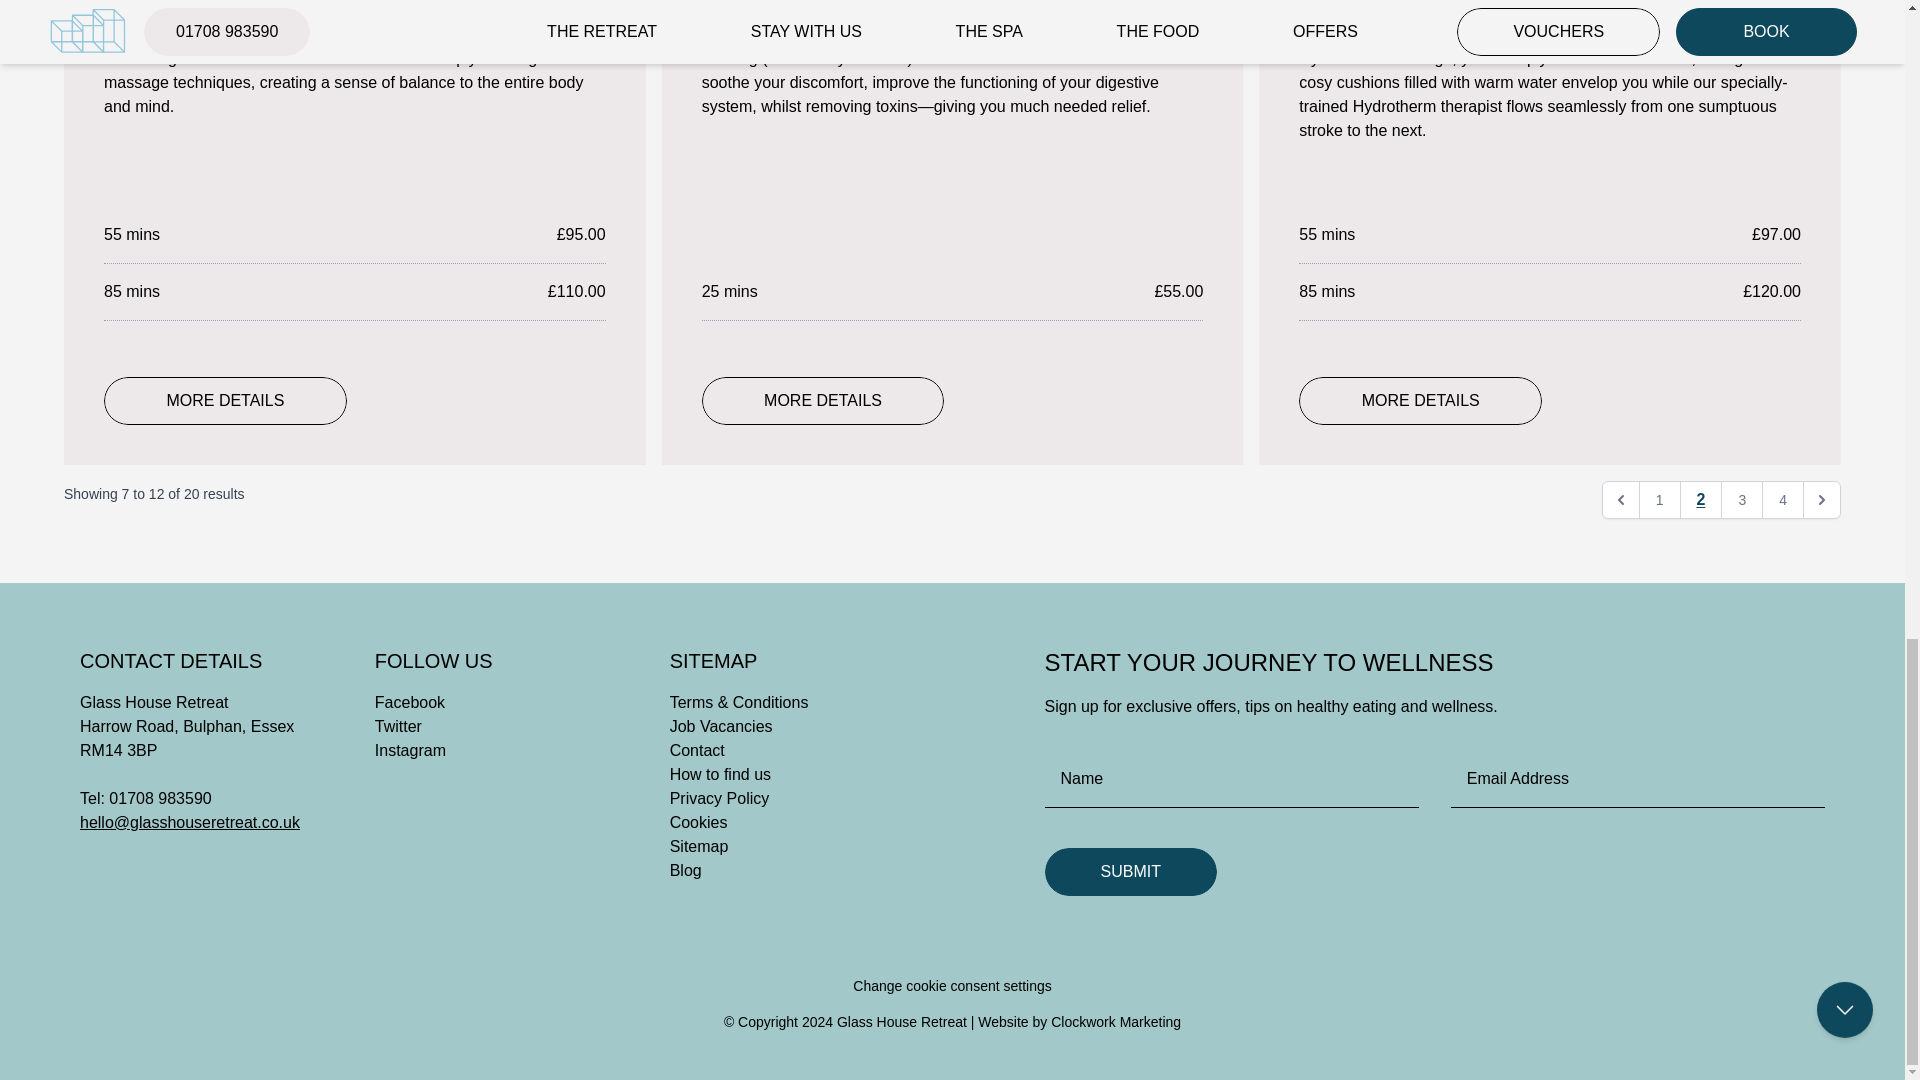  I want to click on Instagram, so click(410, 750).